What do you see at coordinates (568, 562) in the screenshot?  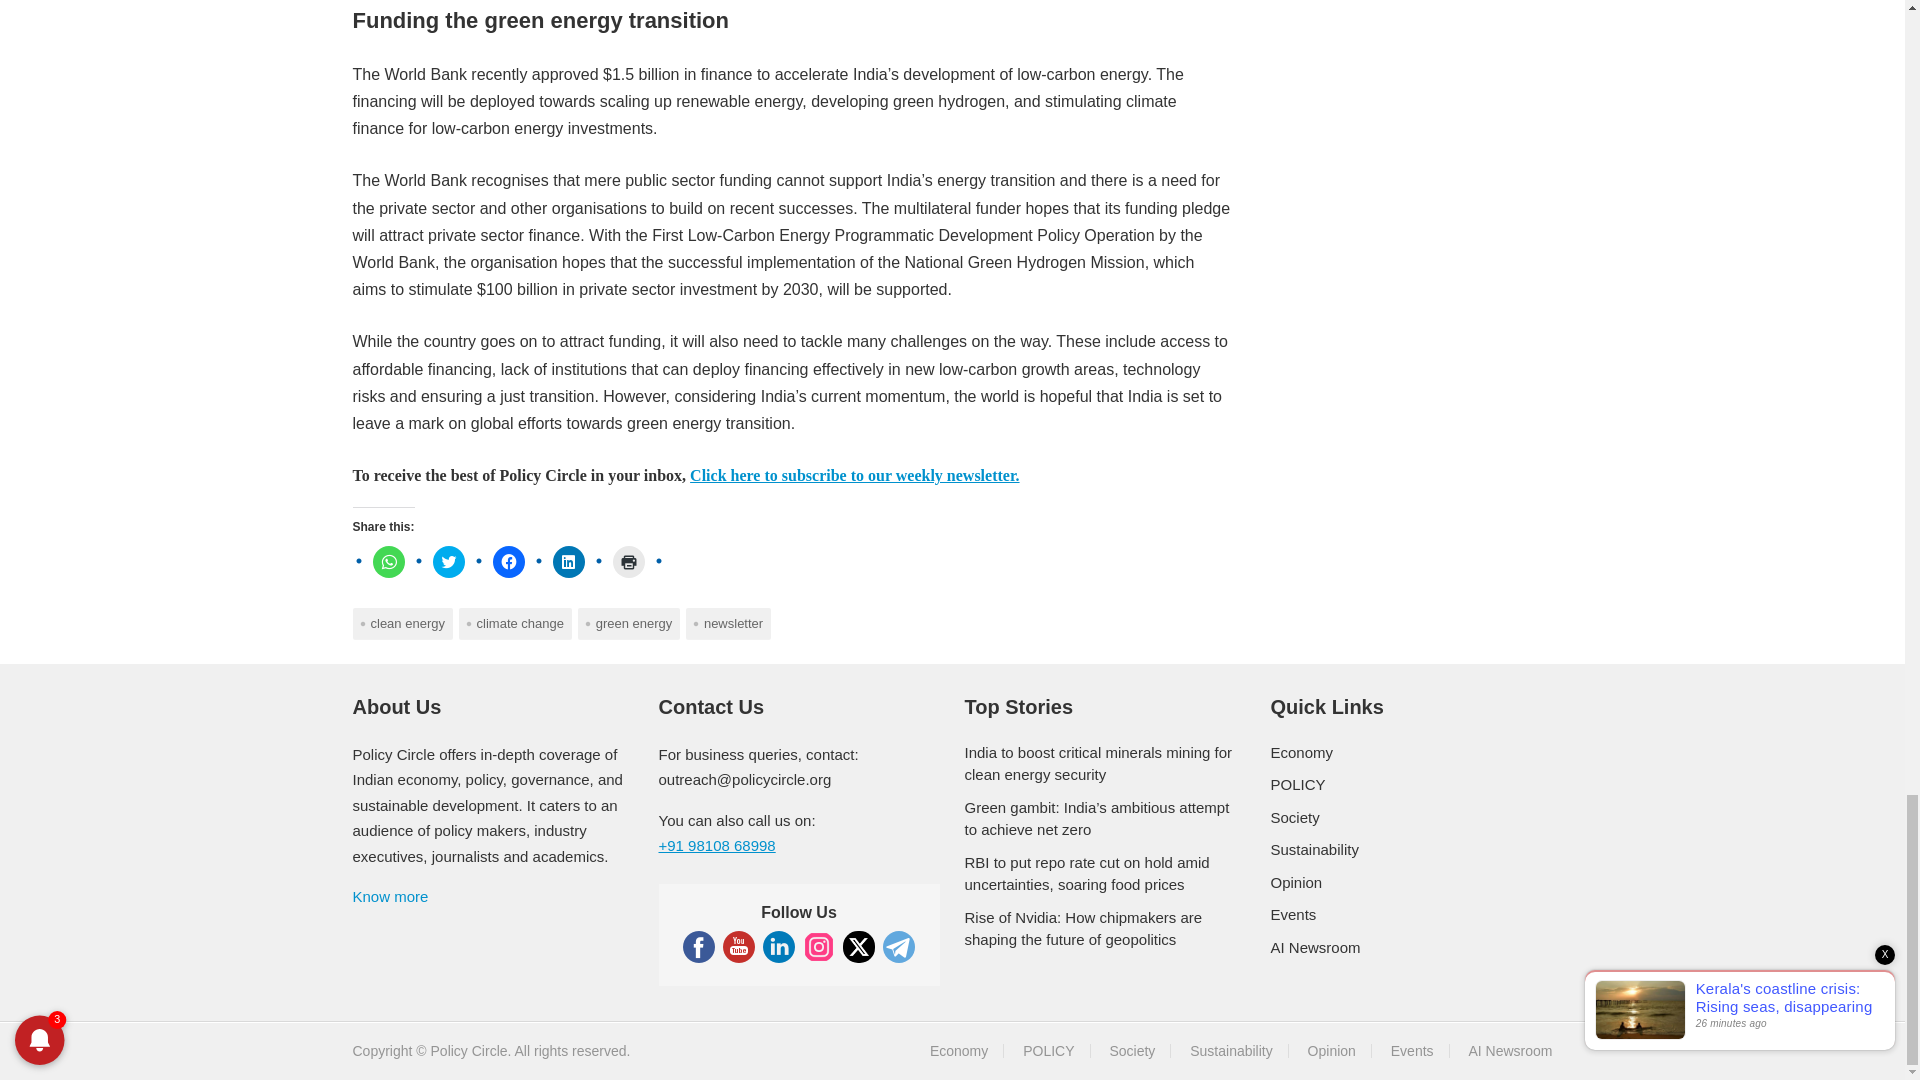 I see `Click to share on LinkedIn` at bounding box center [568, 562].